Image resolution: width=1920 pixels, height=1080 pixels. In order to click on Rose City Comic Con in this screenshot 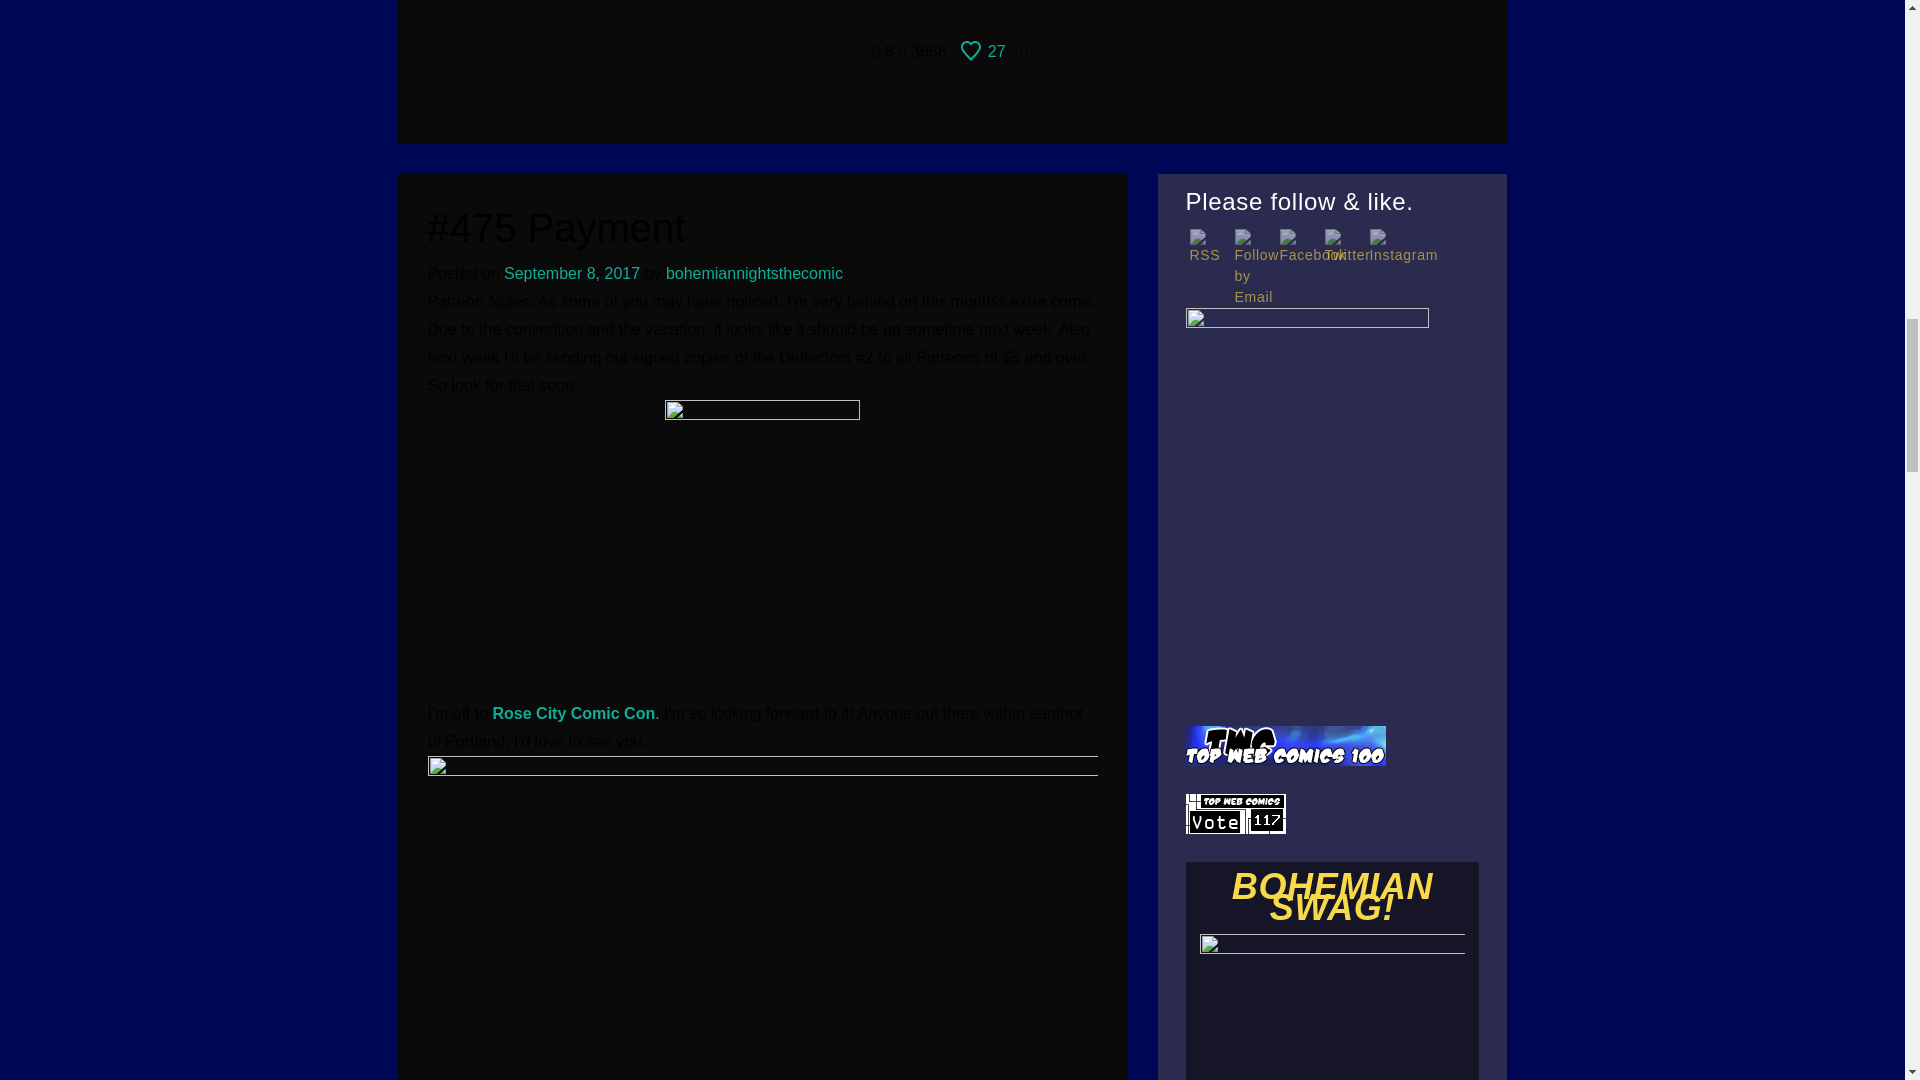, I will do `click(574, 714)`.